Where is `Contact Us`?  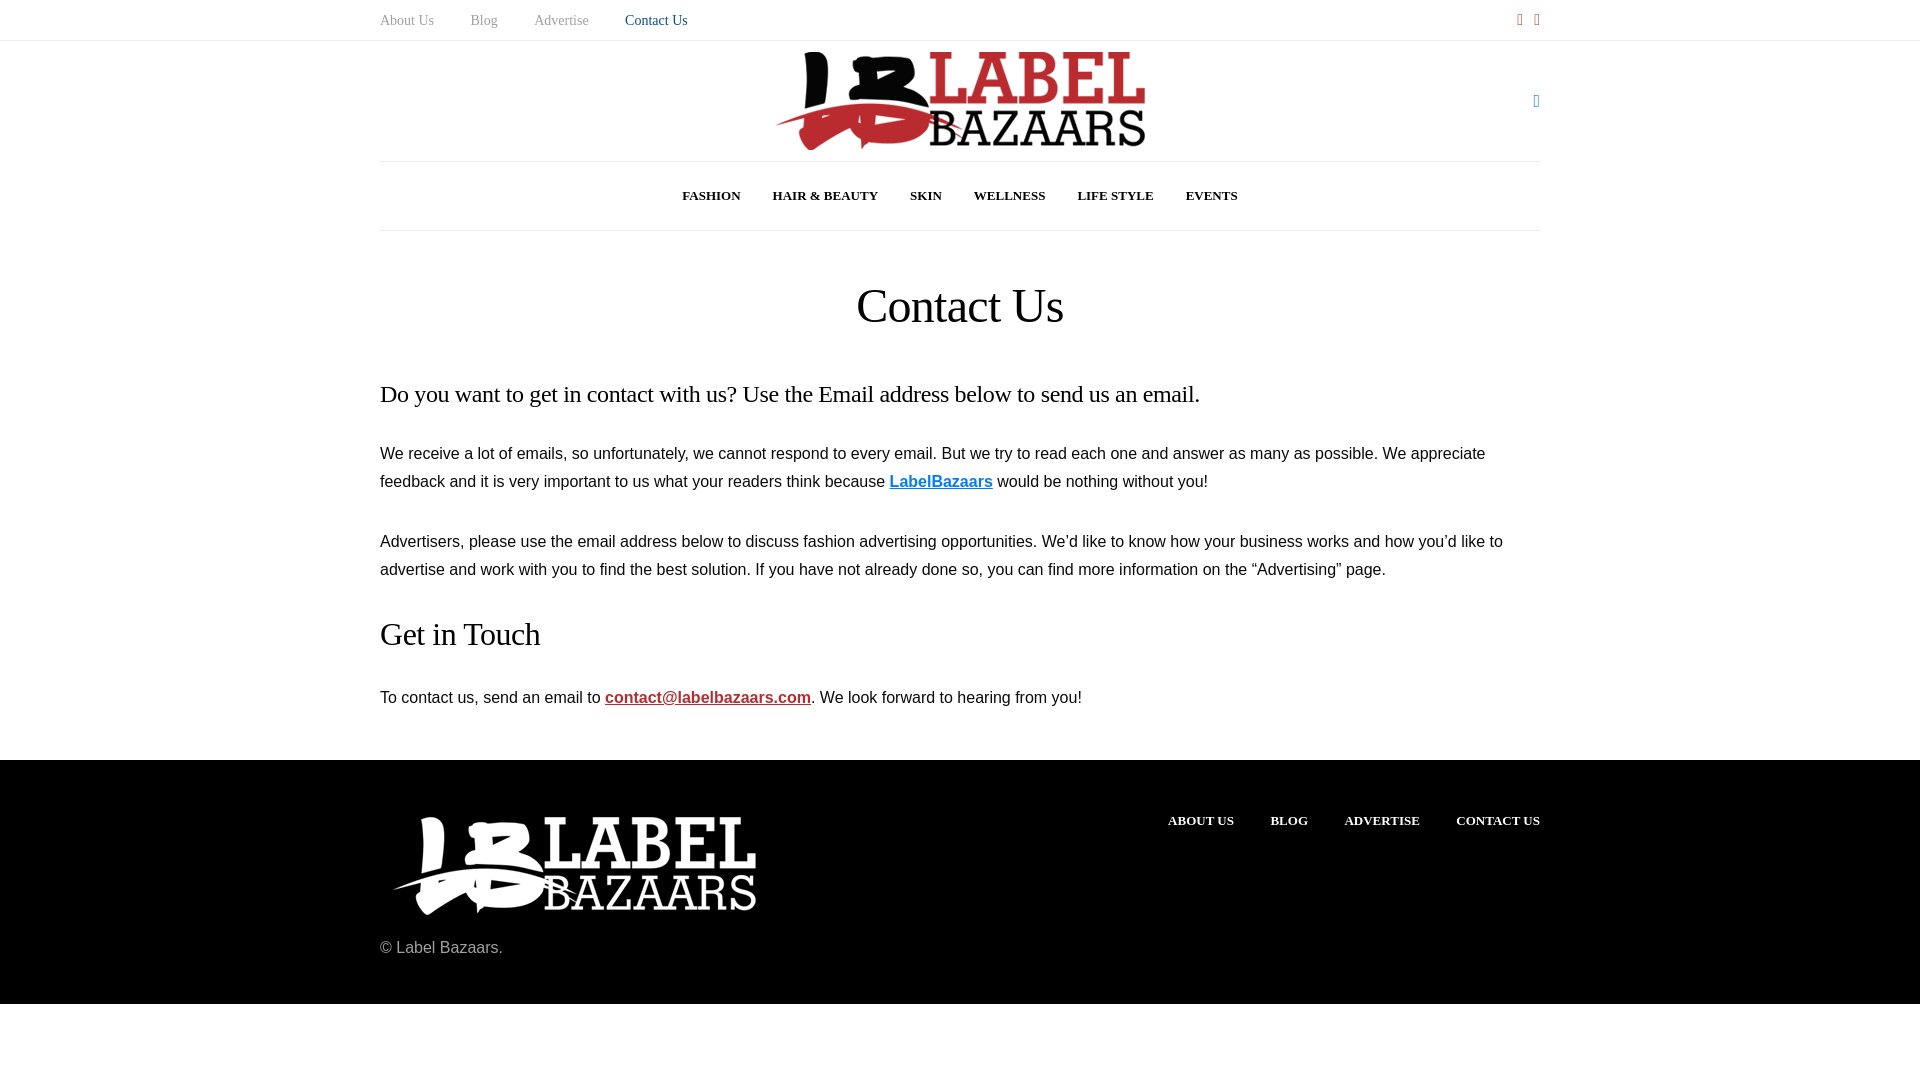
Contact Us is located at coordinates (656, 20).